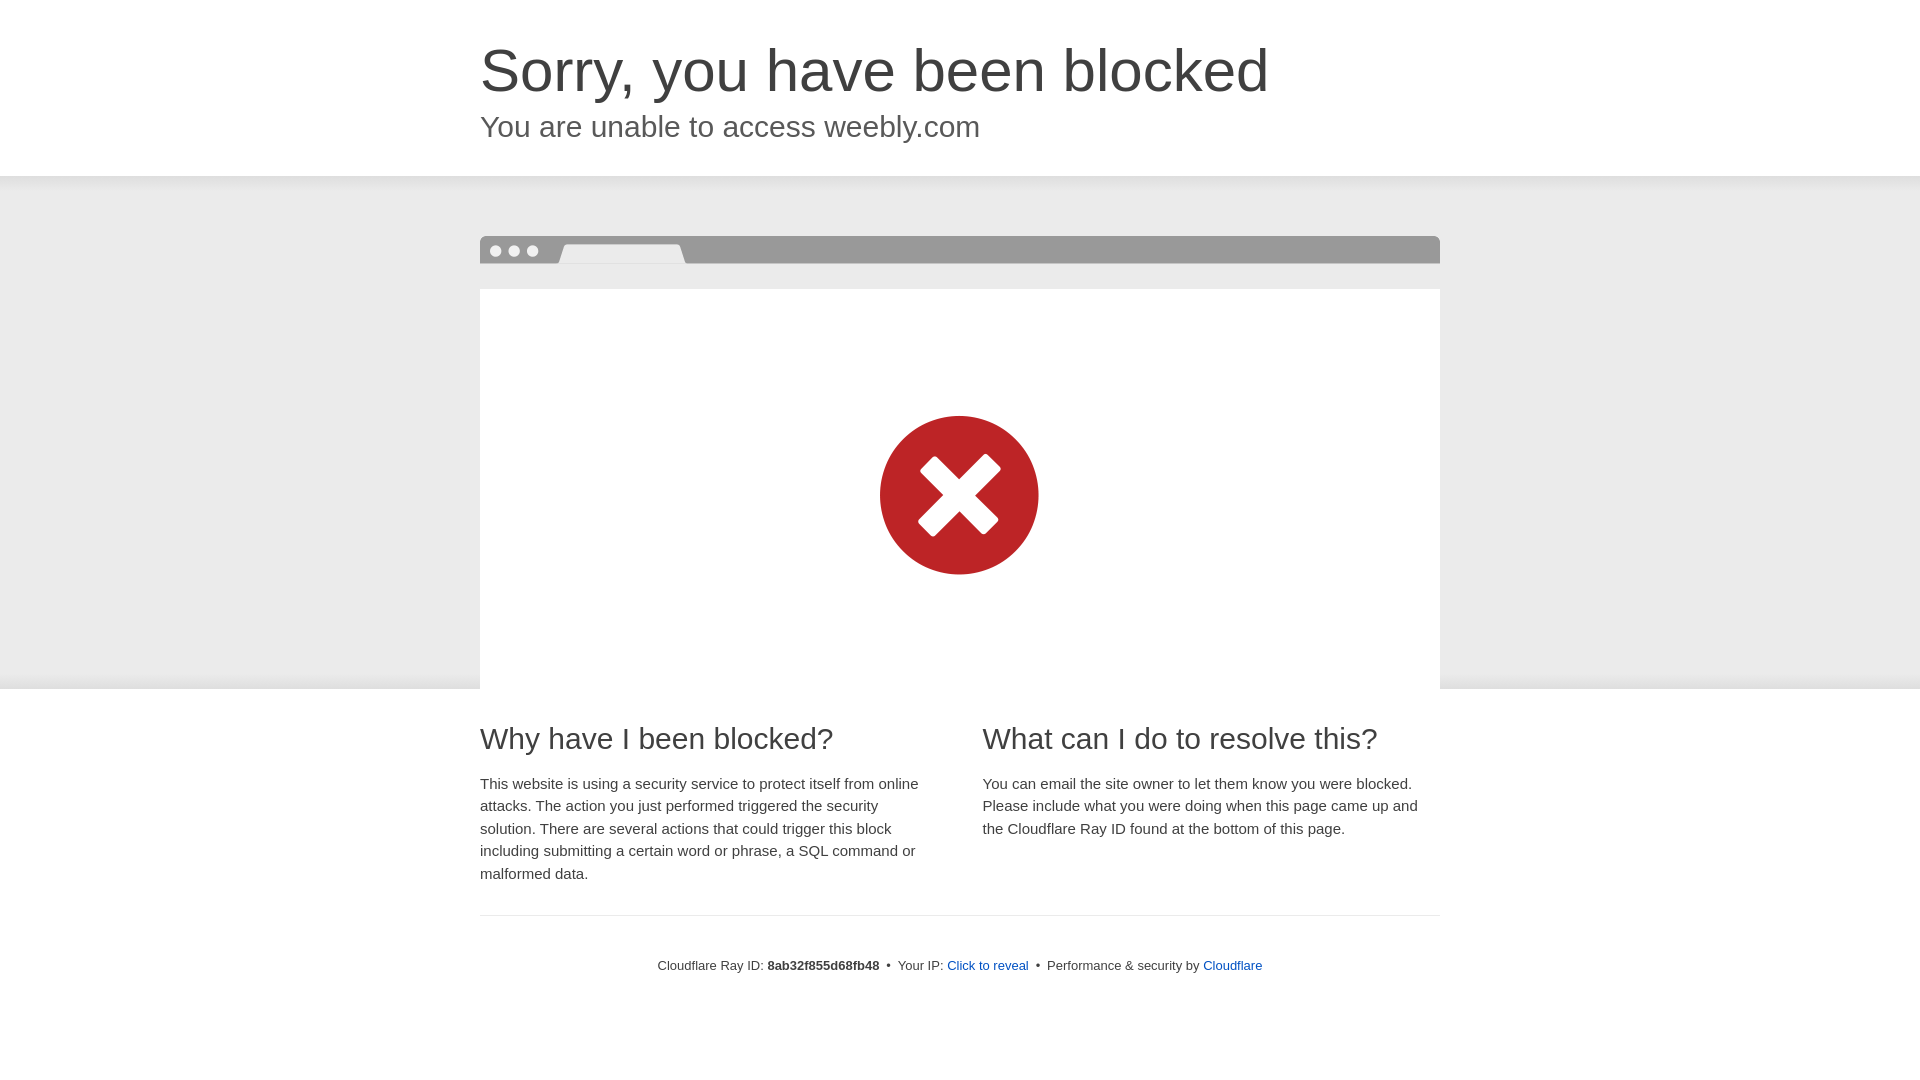 The image size is (1920, 1080). What do you see at coordinates (1232, 965) in the screenshot?
I see `Cloudflare` at bounding box center [1232, 965].